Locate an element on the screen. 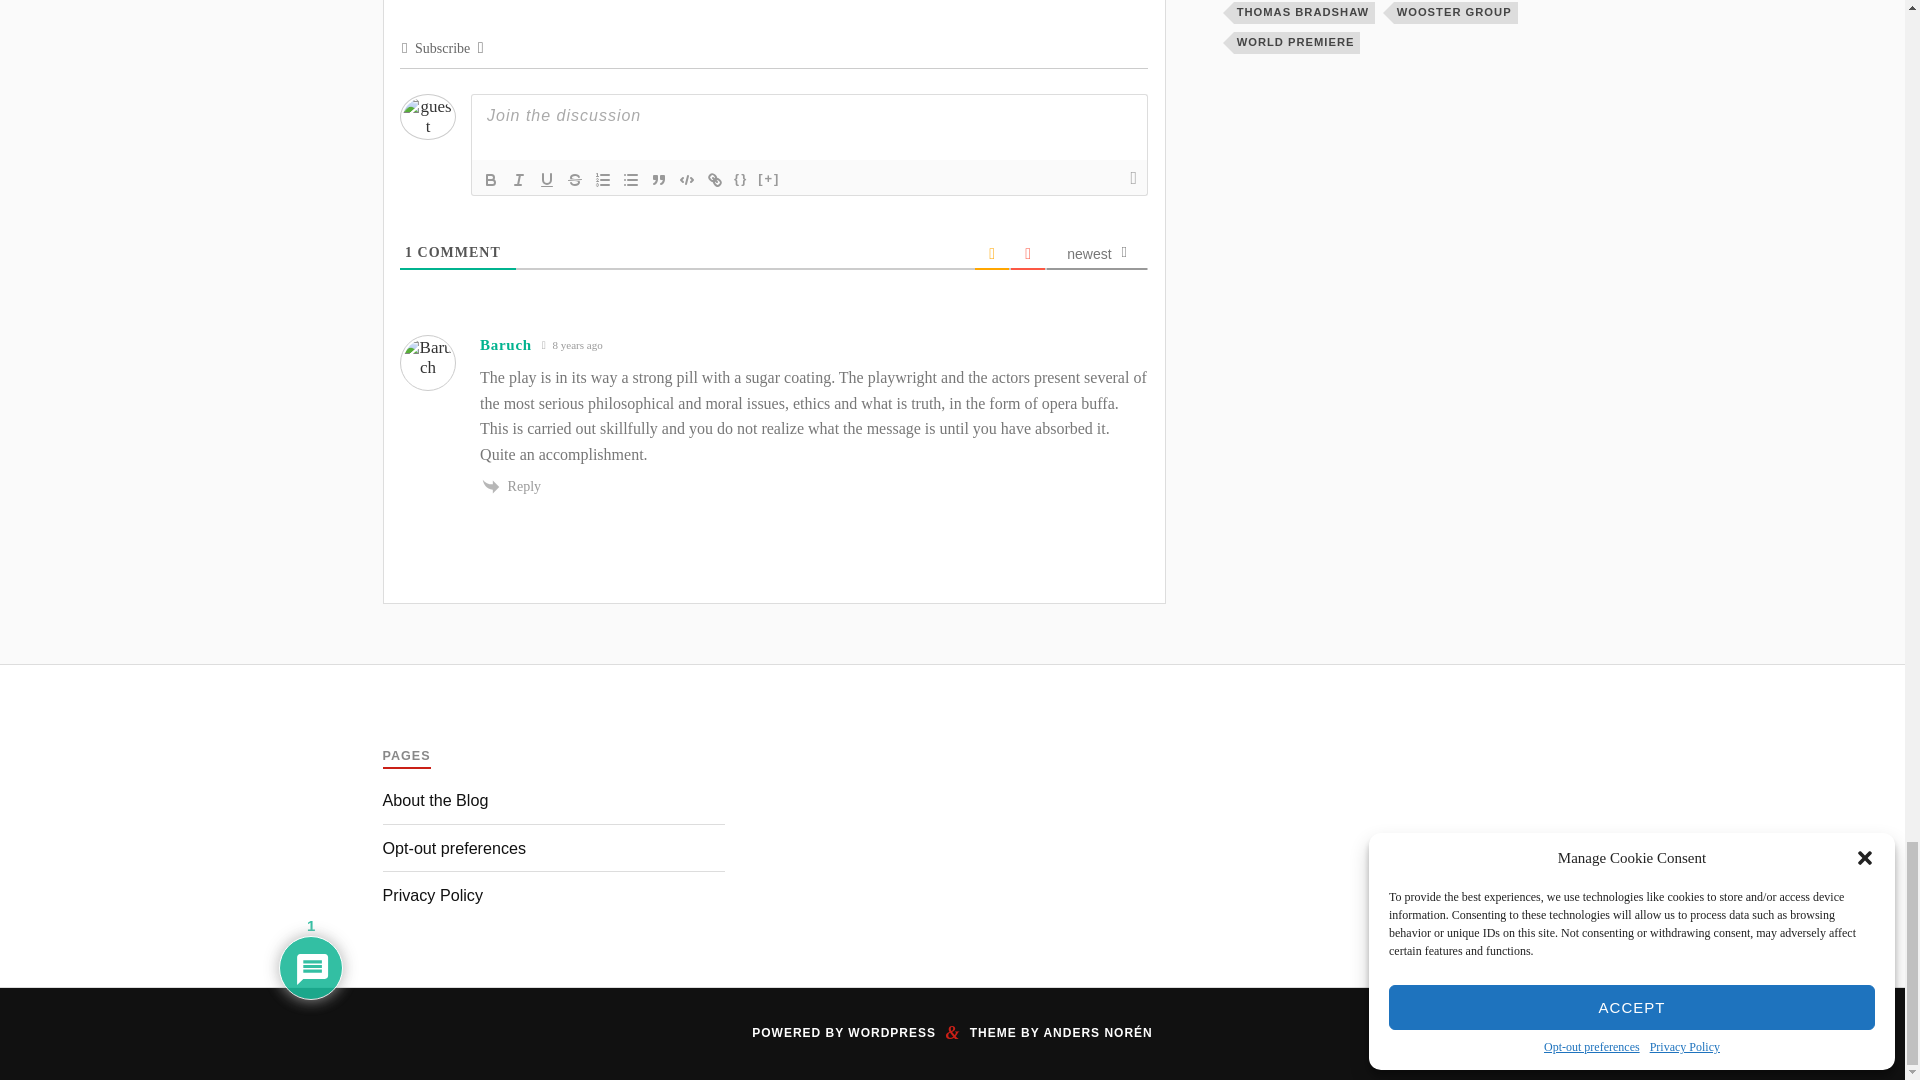 This screenshot has height=1080, width=1920. Code Block is located at coordinates (686, 180).